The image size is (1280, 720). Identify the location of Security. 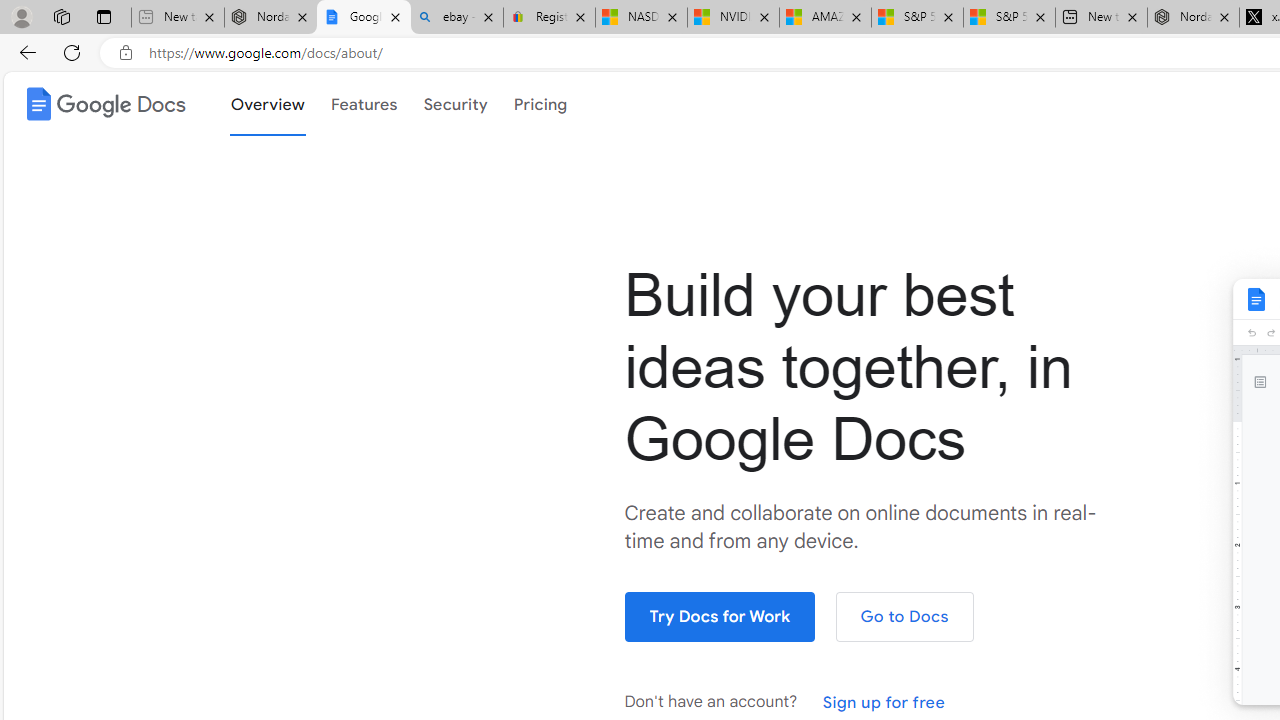
(454, 104).